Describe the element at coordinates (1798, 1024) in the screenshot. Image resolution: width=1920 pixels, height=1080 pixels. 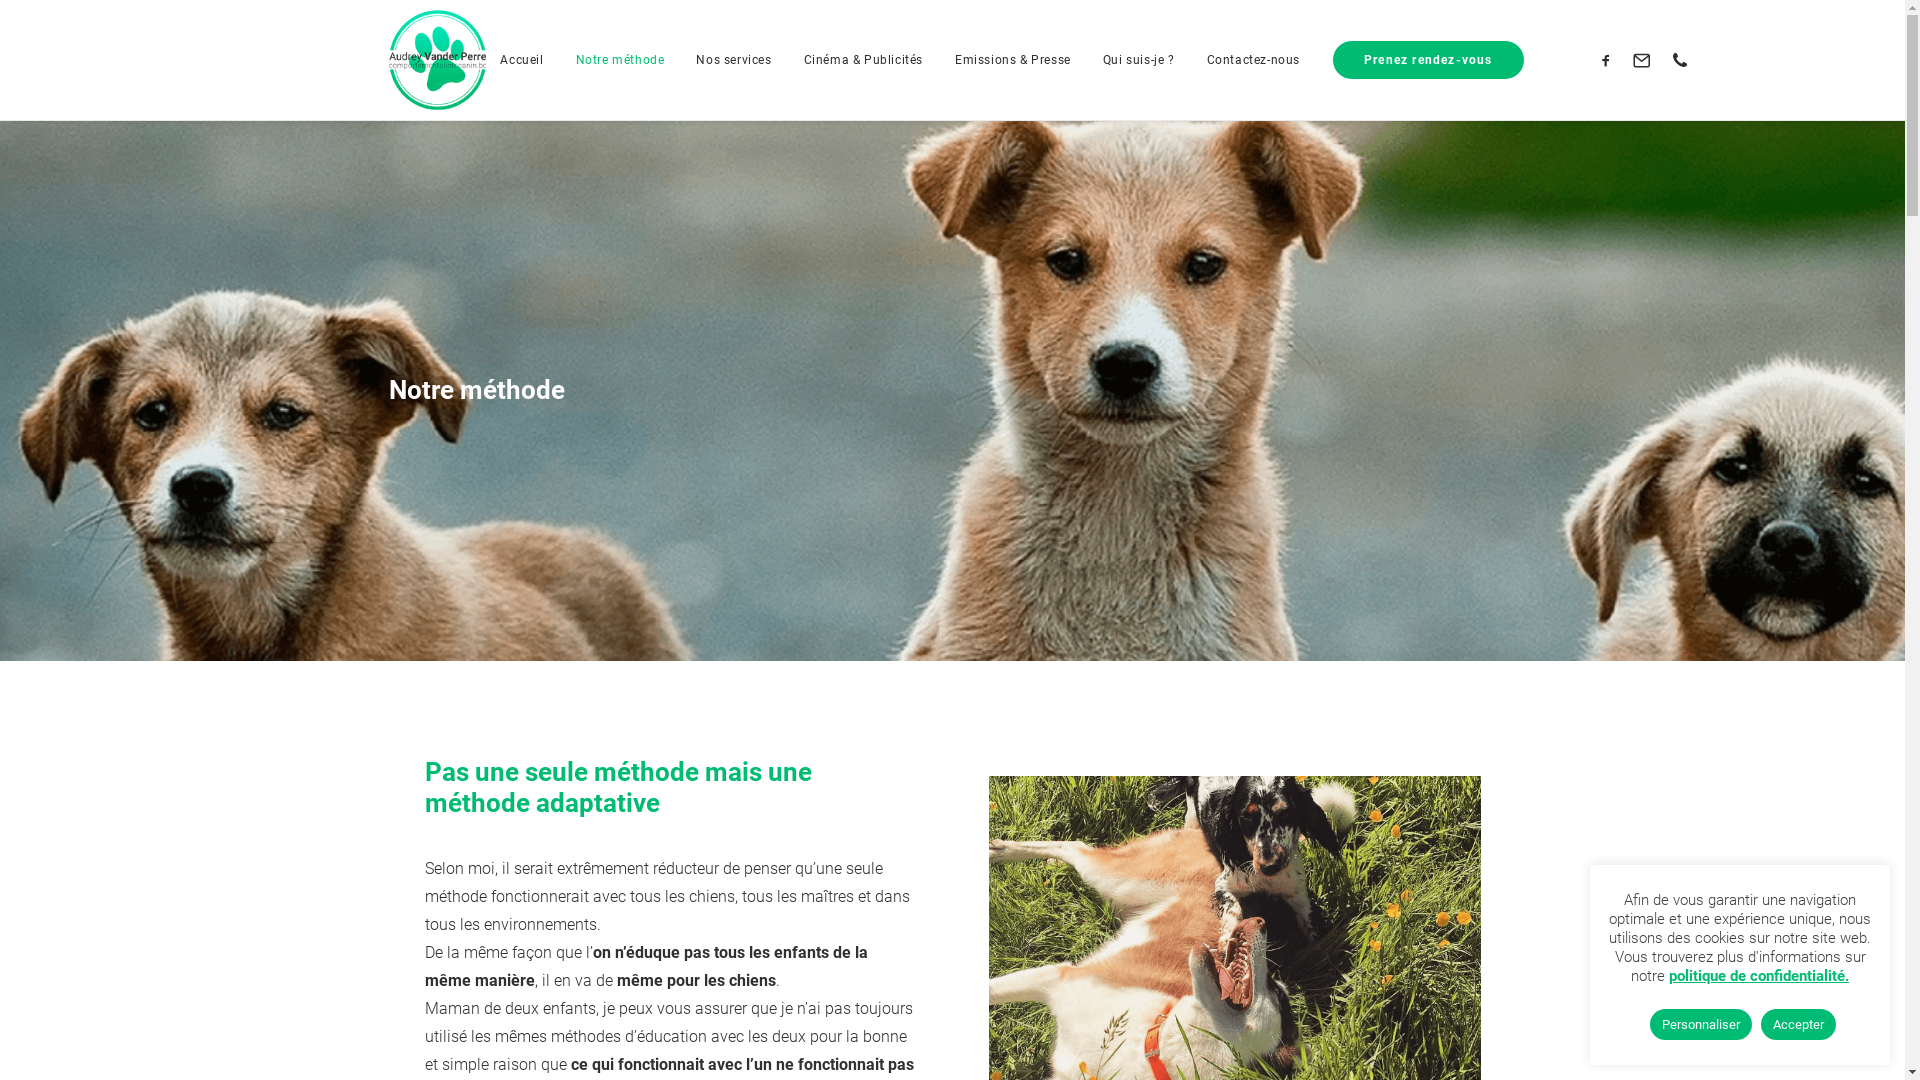
I see `Accepter` at that location.